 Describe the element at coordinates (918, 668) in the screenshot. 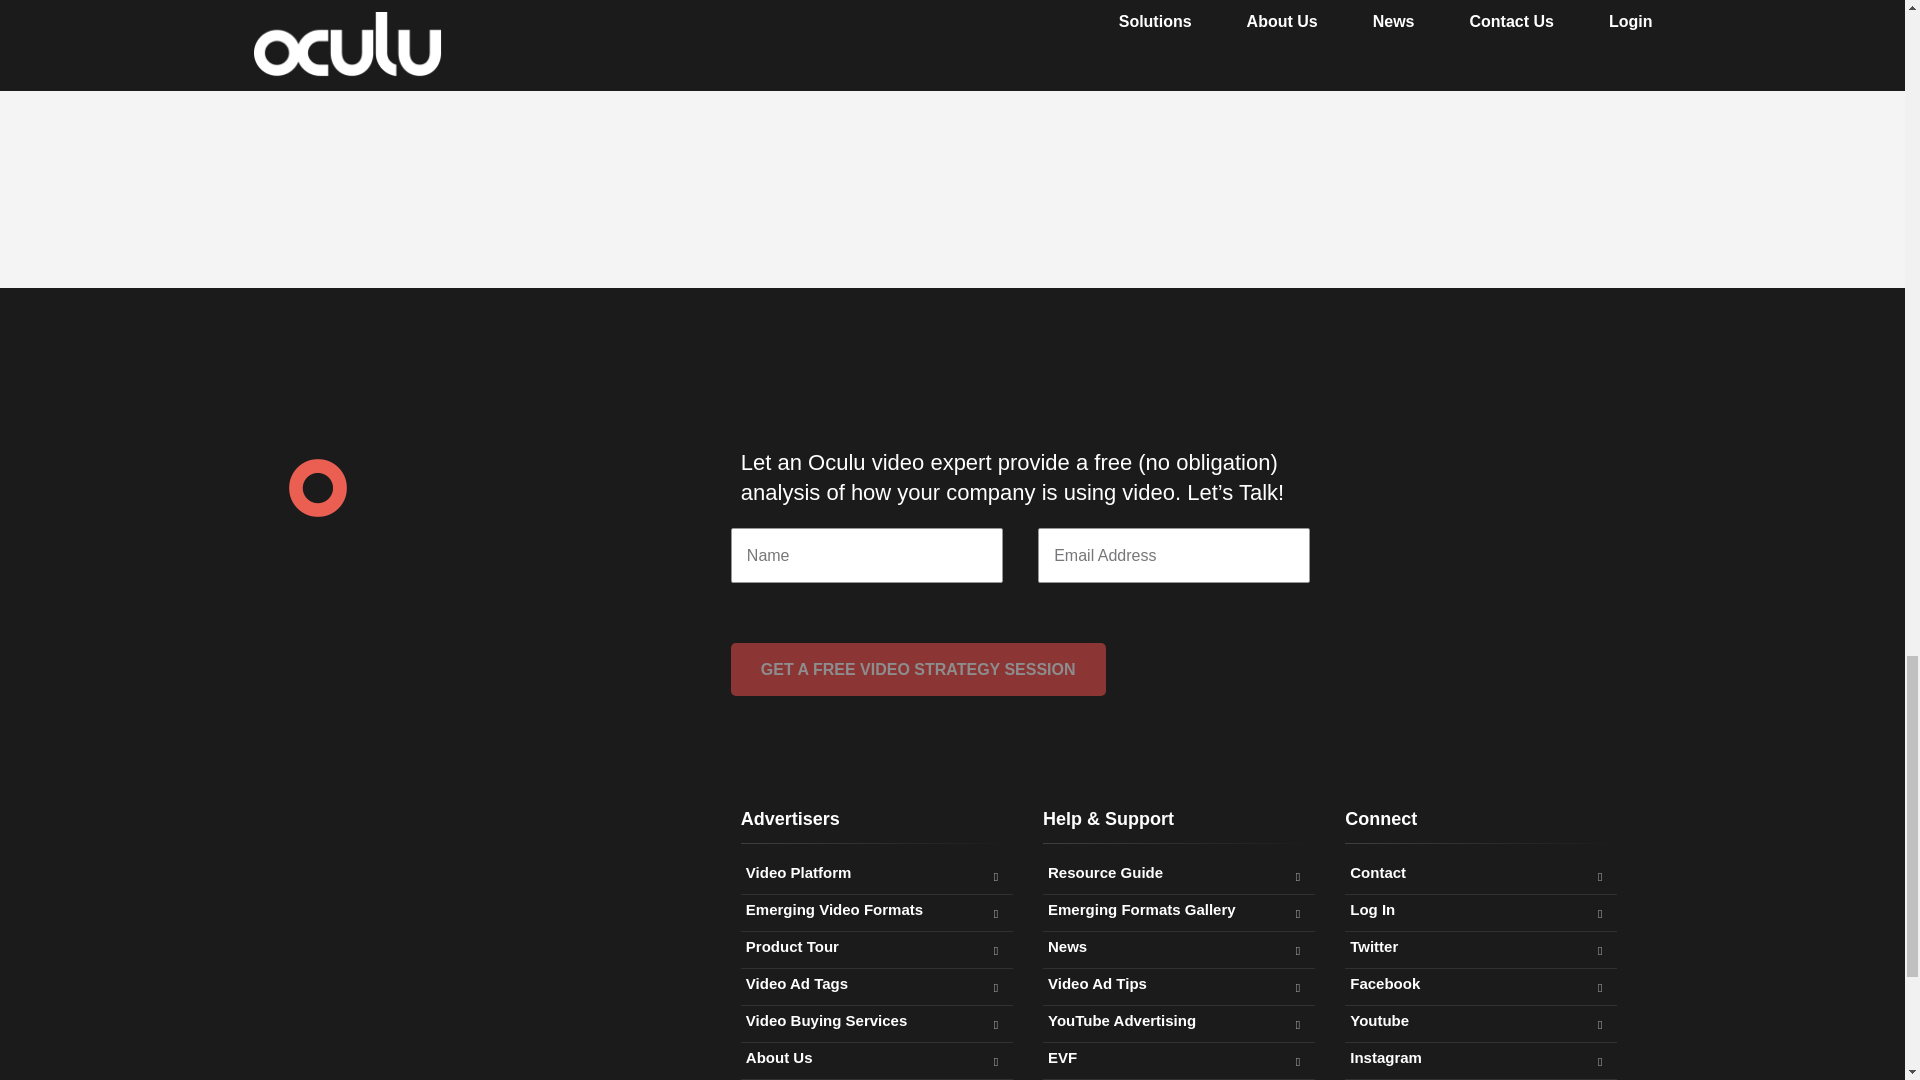

I see `GET A FREE VIDEO STRATEGY SESSION` at that location.